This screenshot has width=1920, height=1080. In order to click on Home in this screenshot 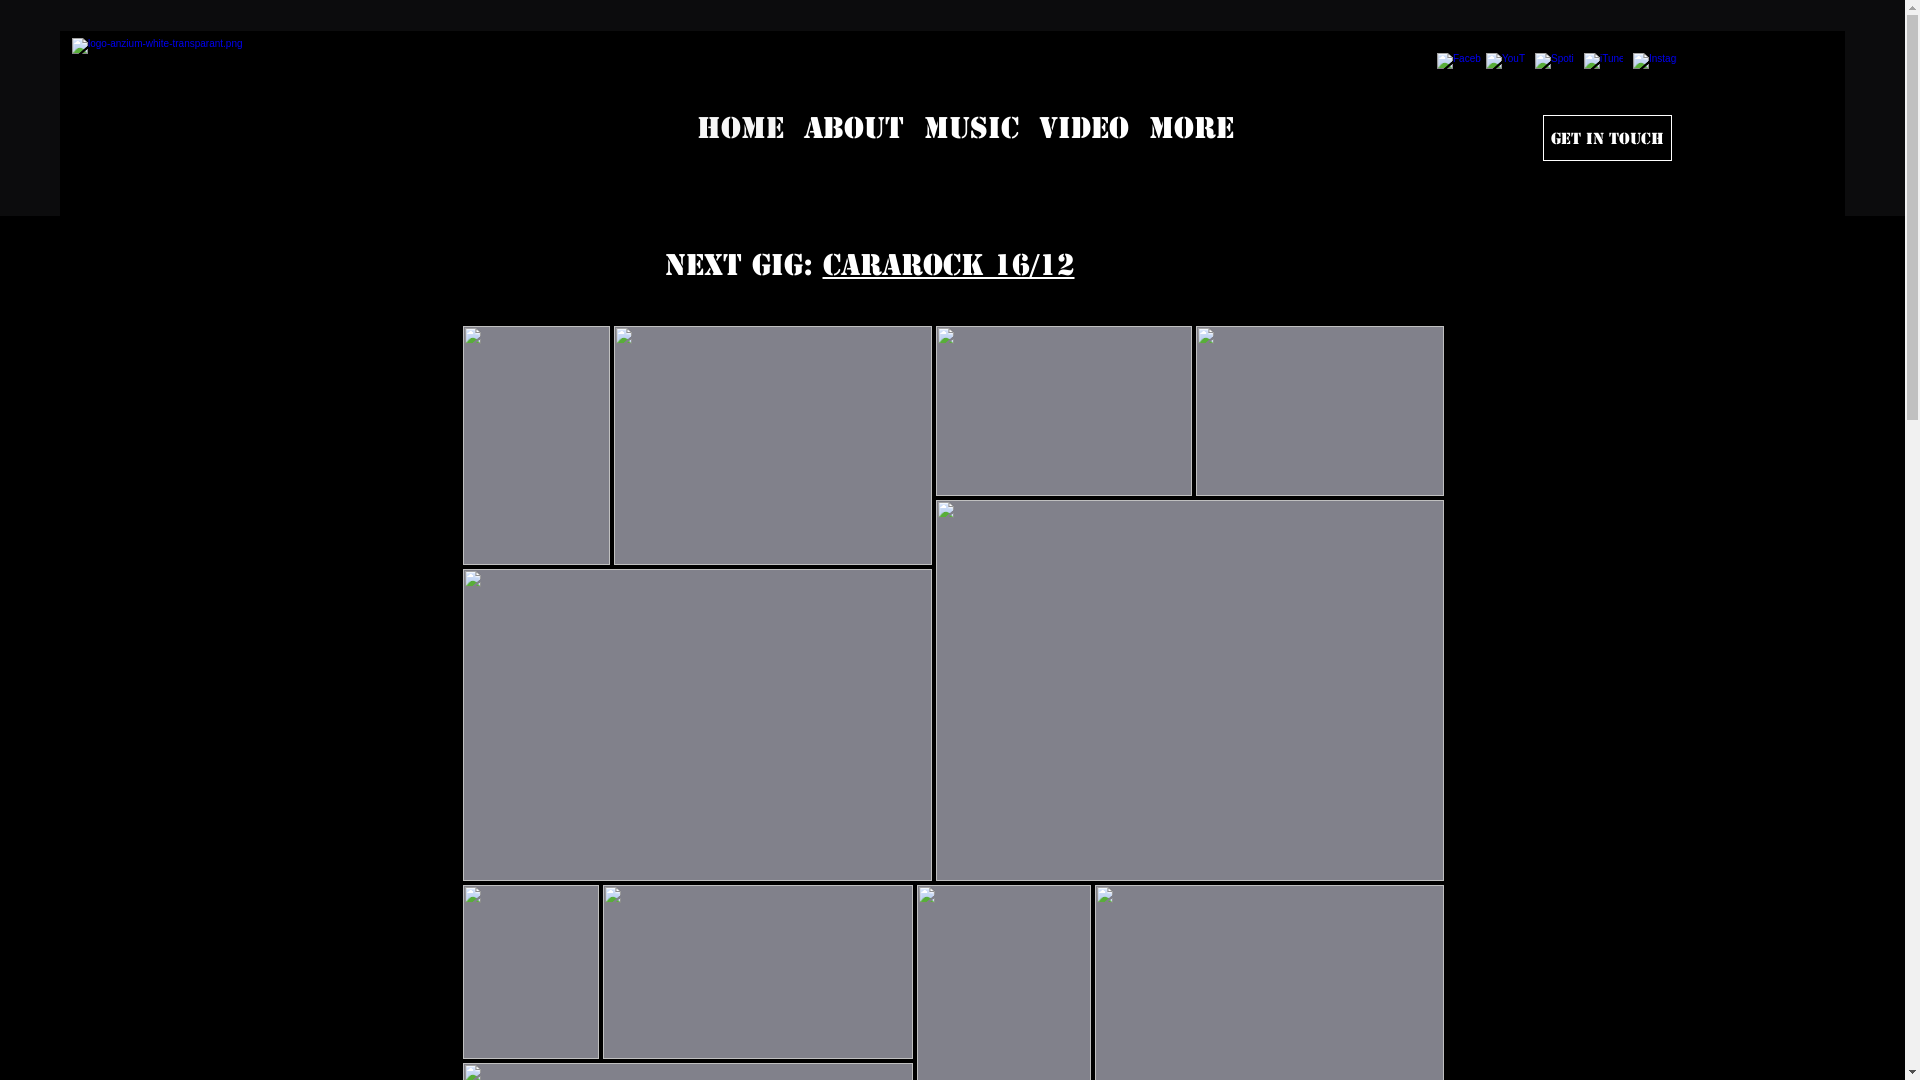, I will do `click(740, 124)`.